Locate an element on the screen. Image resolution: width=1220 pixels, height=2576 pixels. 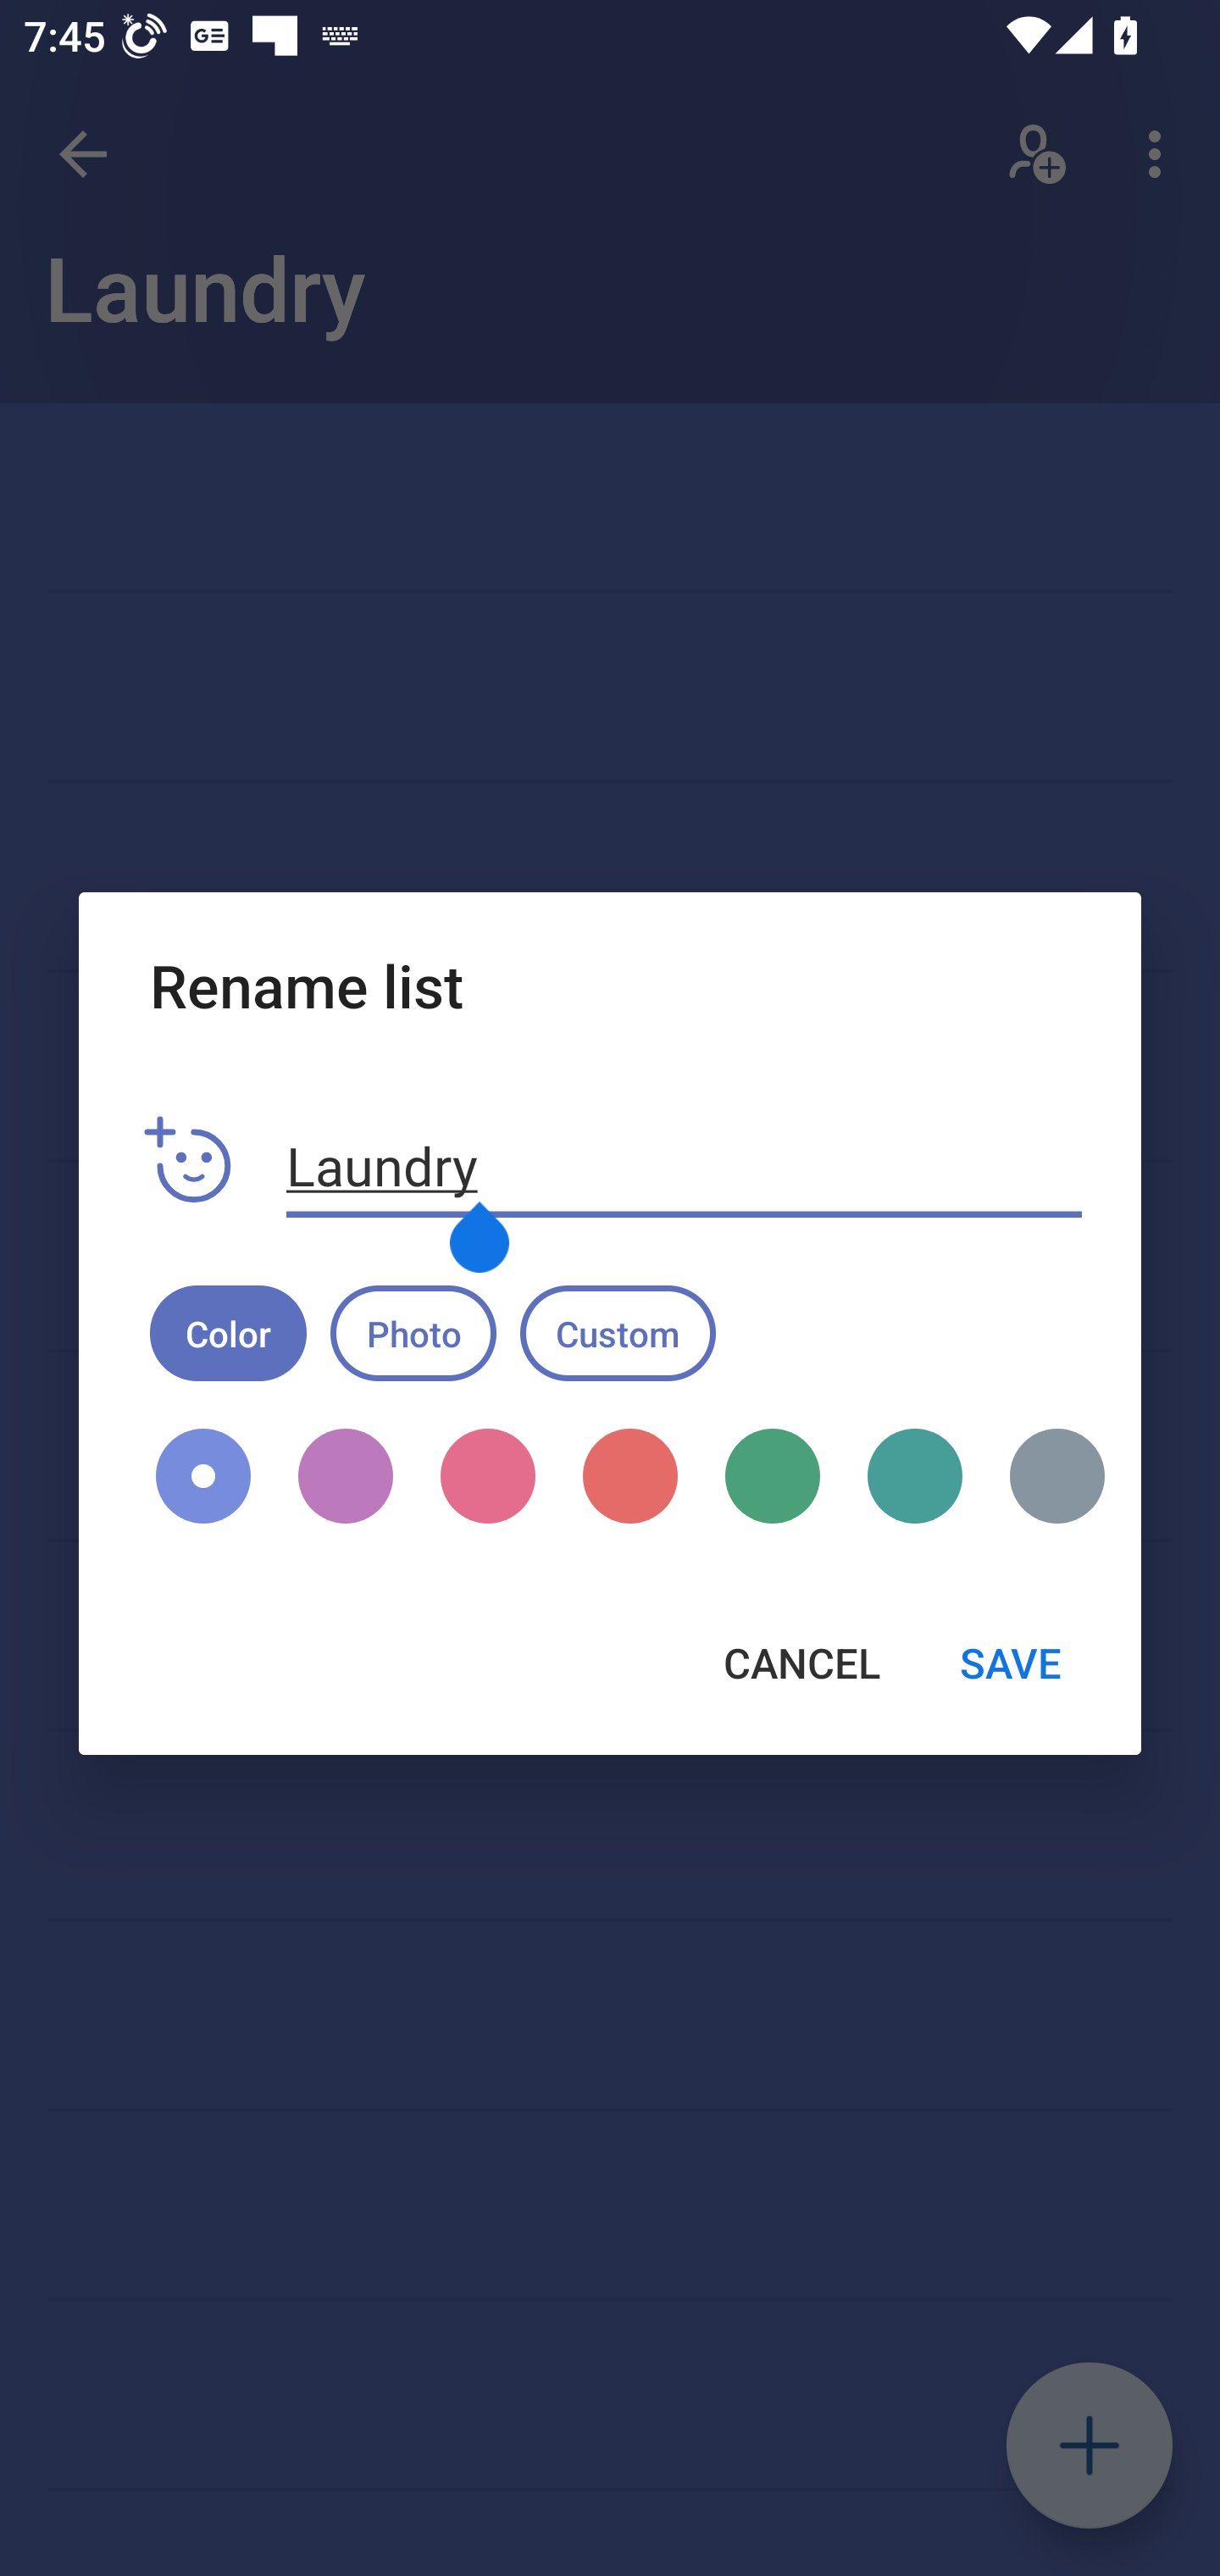
CANCEL is located at coordinates (801, 1663).